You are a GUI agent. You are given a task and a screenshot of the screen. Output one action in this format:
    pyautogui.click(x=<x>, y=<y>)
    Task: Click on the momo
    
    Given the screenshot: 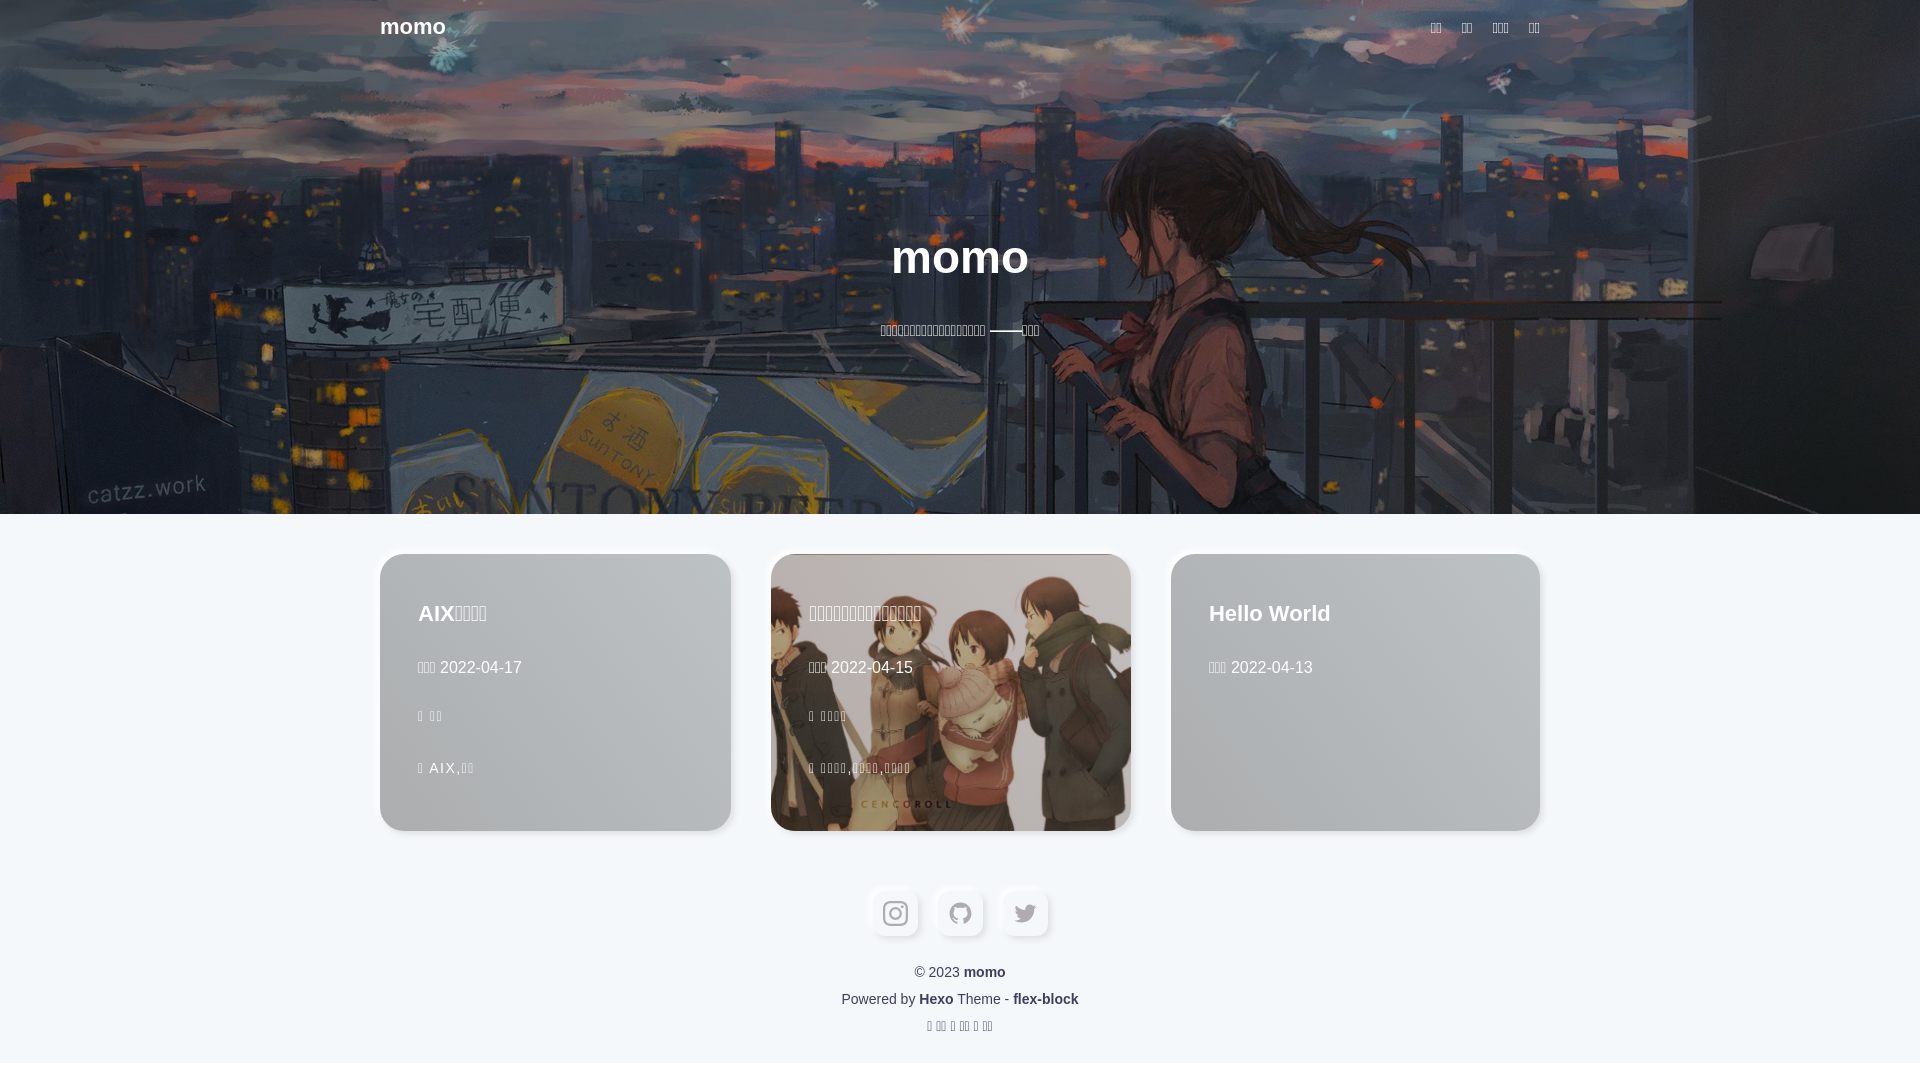 What is the action you would take?
    pyautogui.click(x=985, y=972)
    